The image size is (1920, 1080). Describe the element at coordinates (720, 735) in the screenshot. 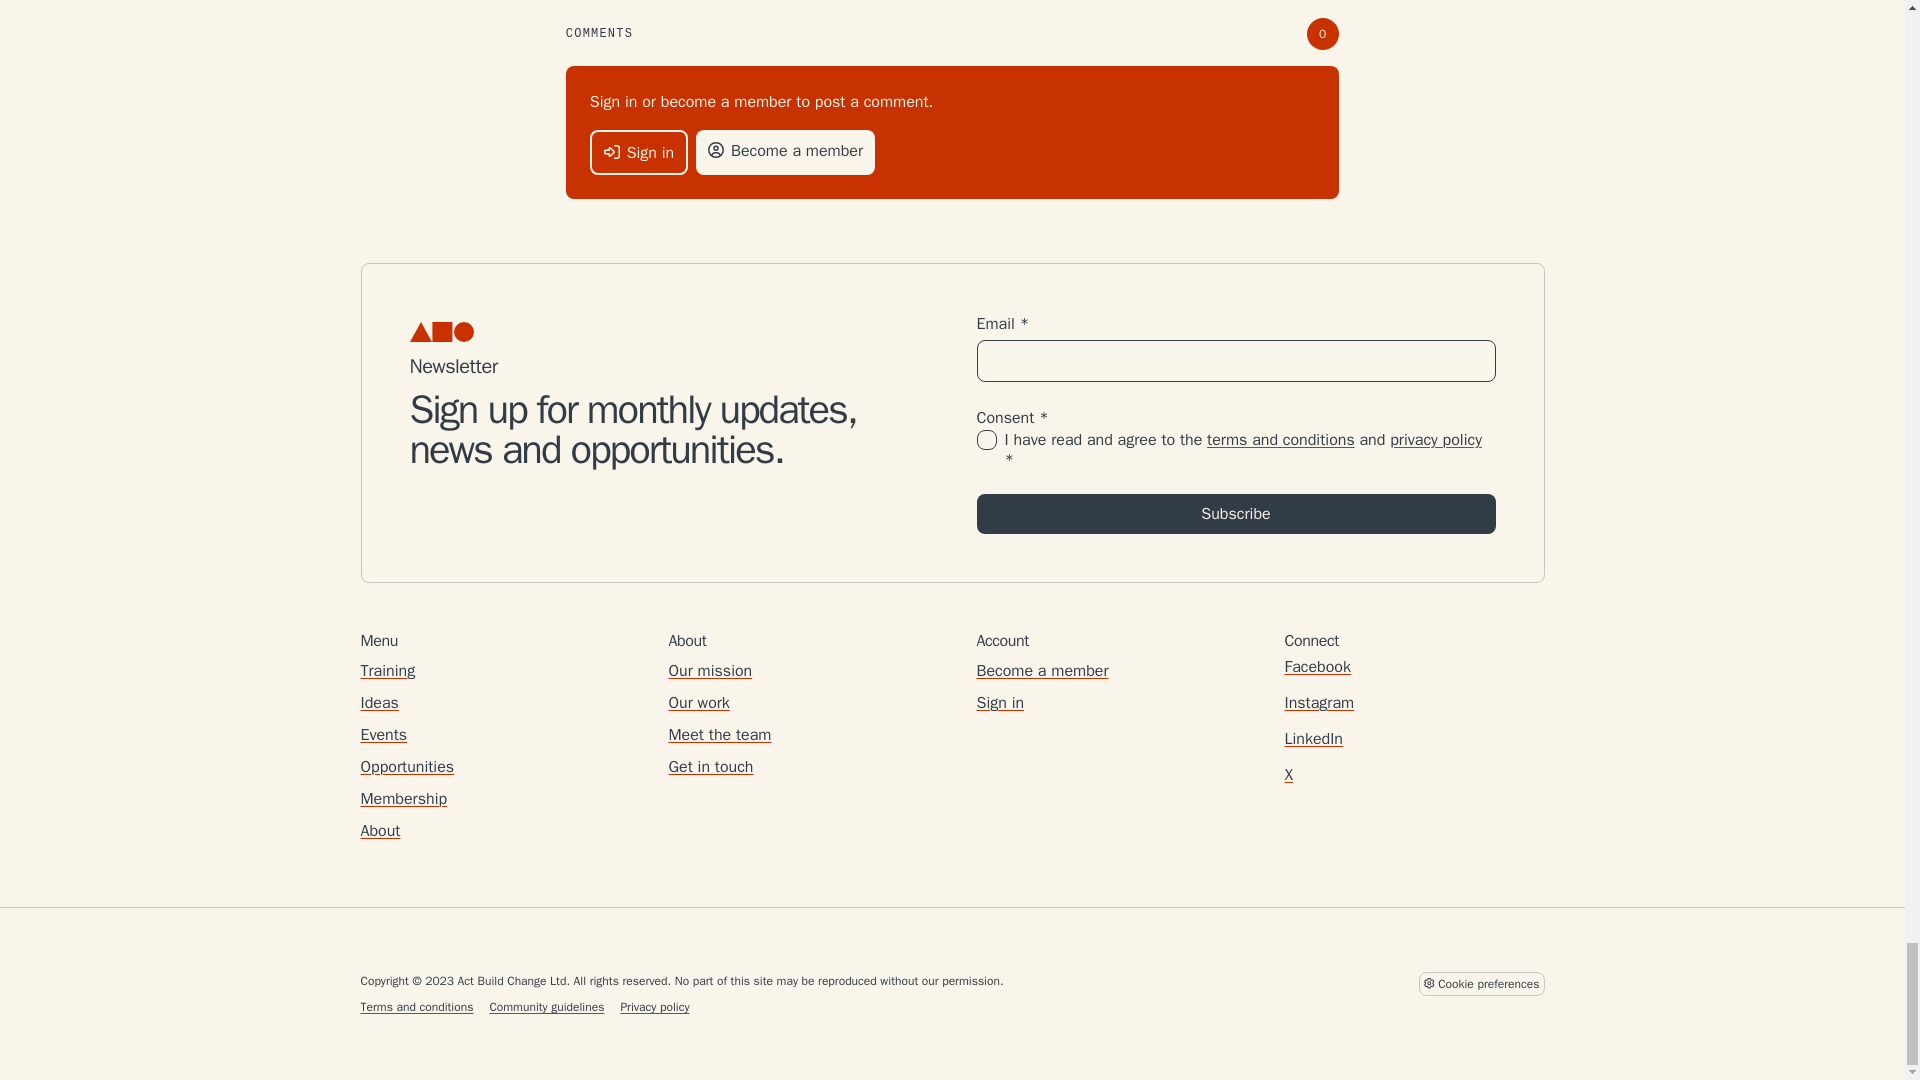

I see `Meet the team` at that location.